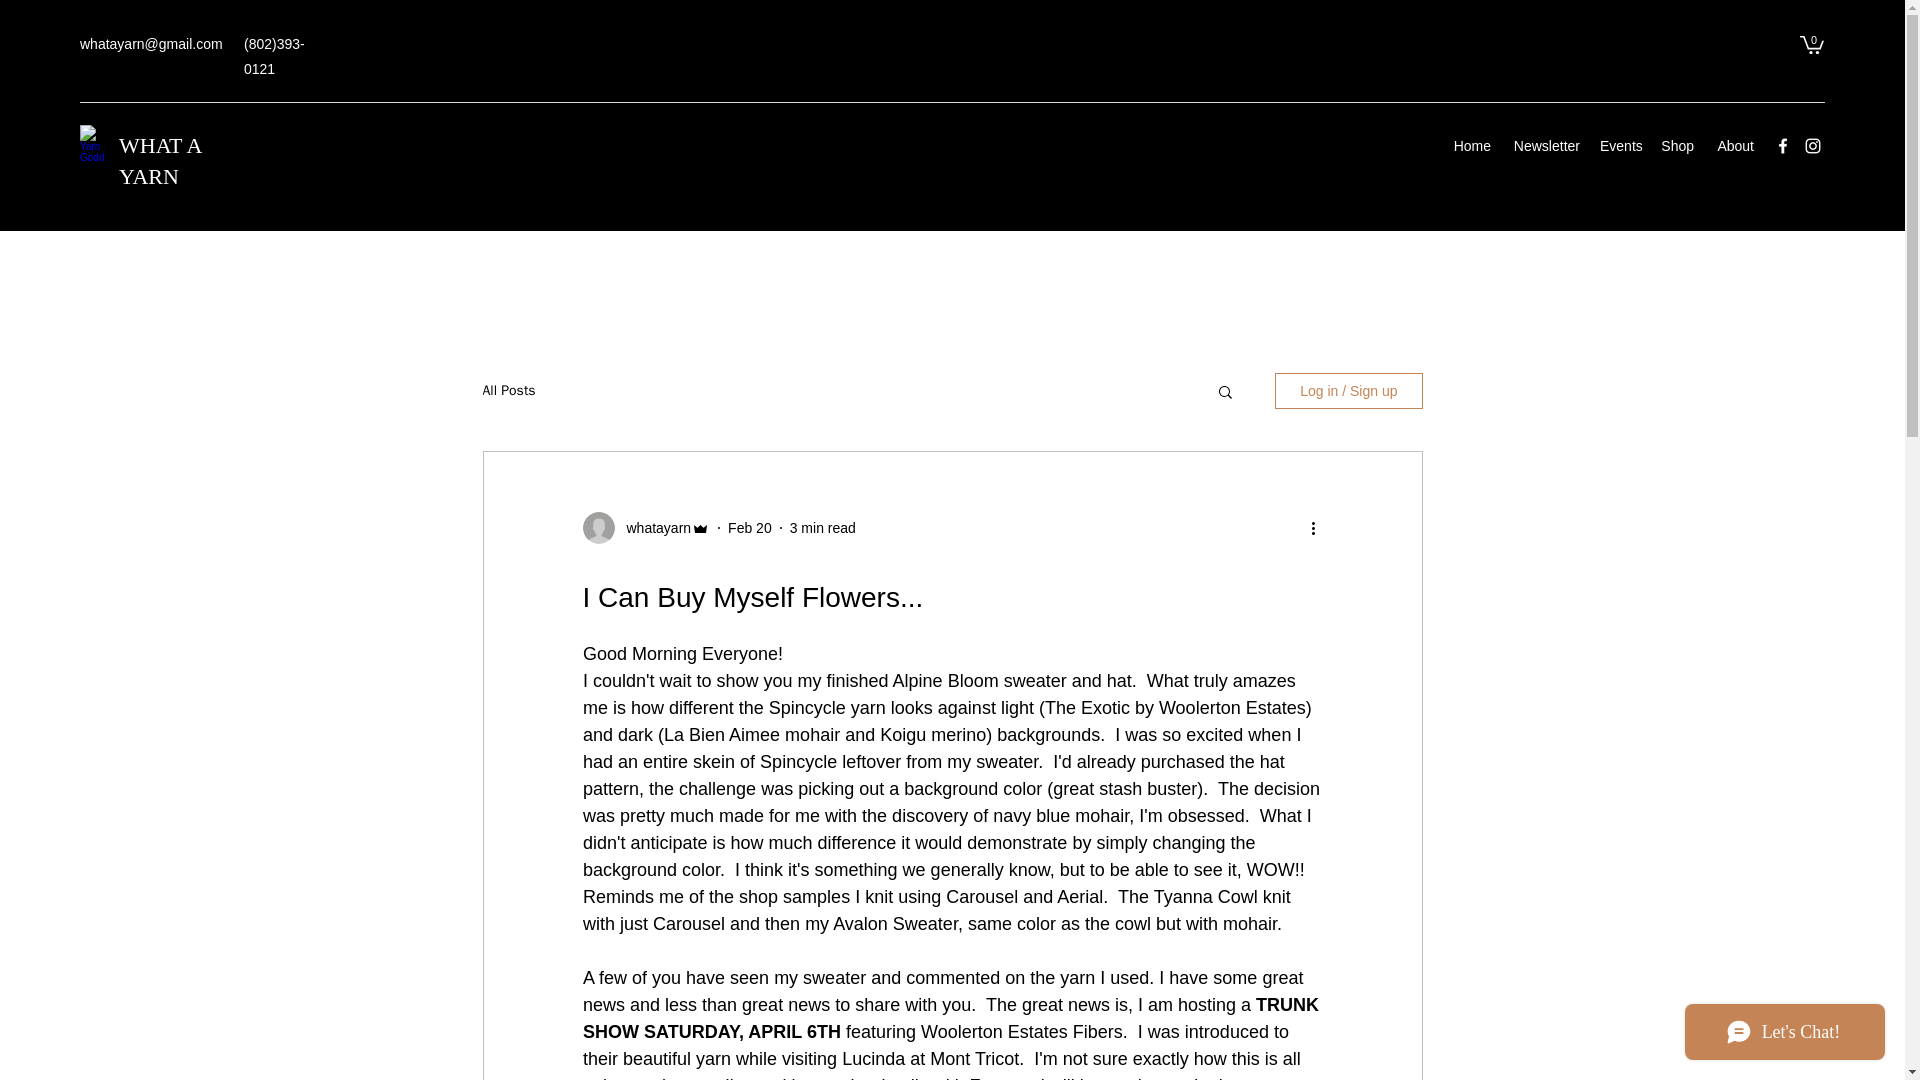  What do you see at coordinates (1678, 145) in the screenshot?
I see `Shop` at bounding box center [1678, 145].